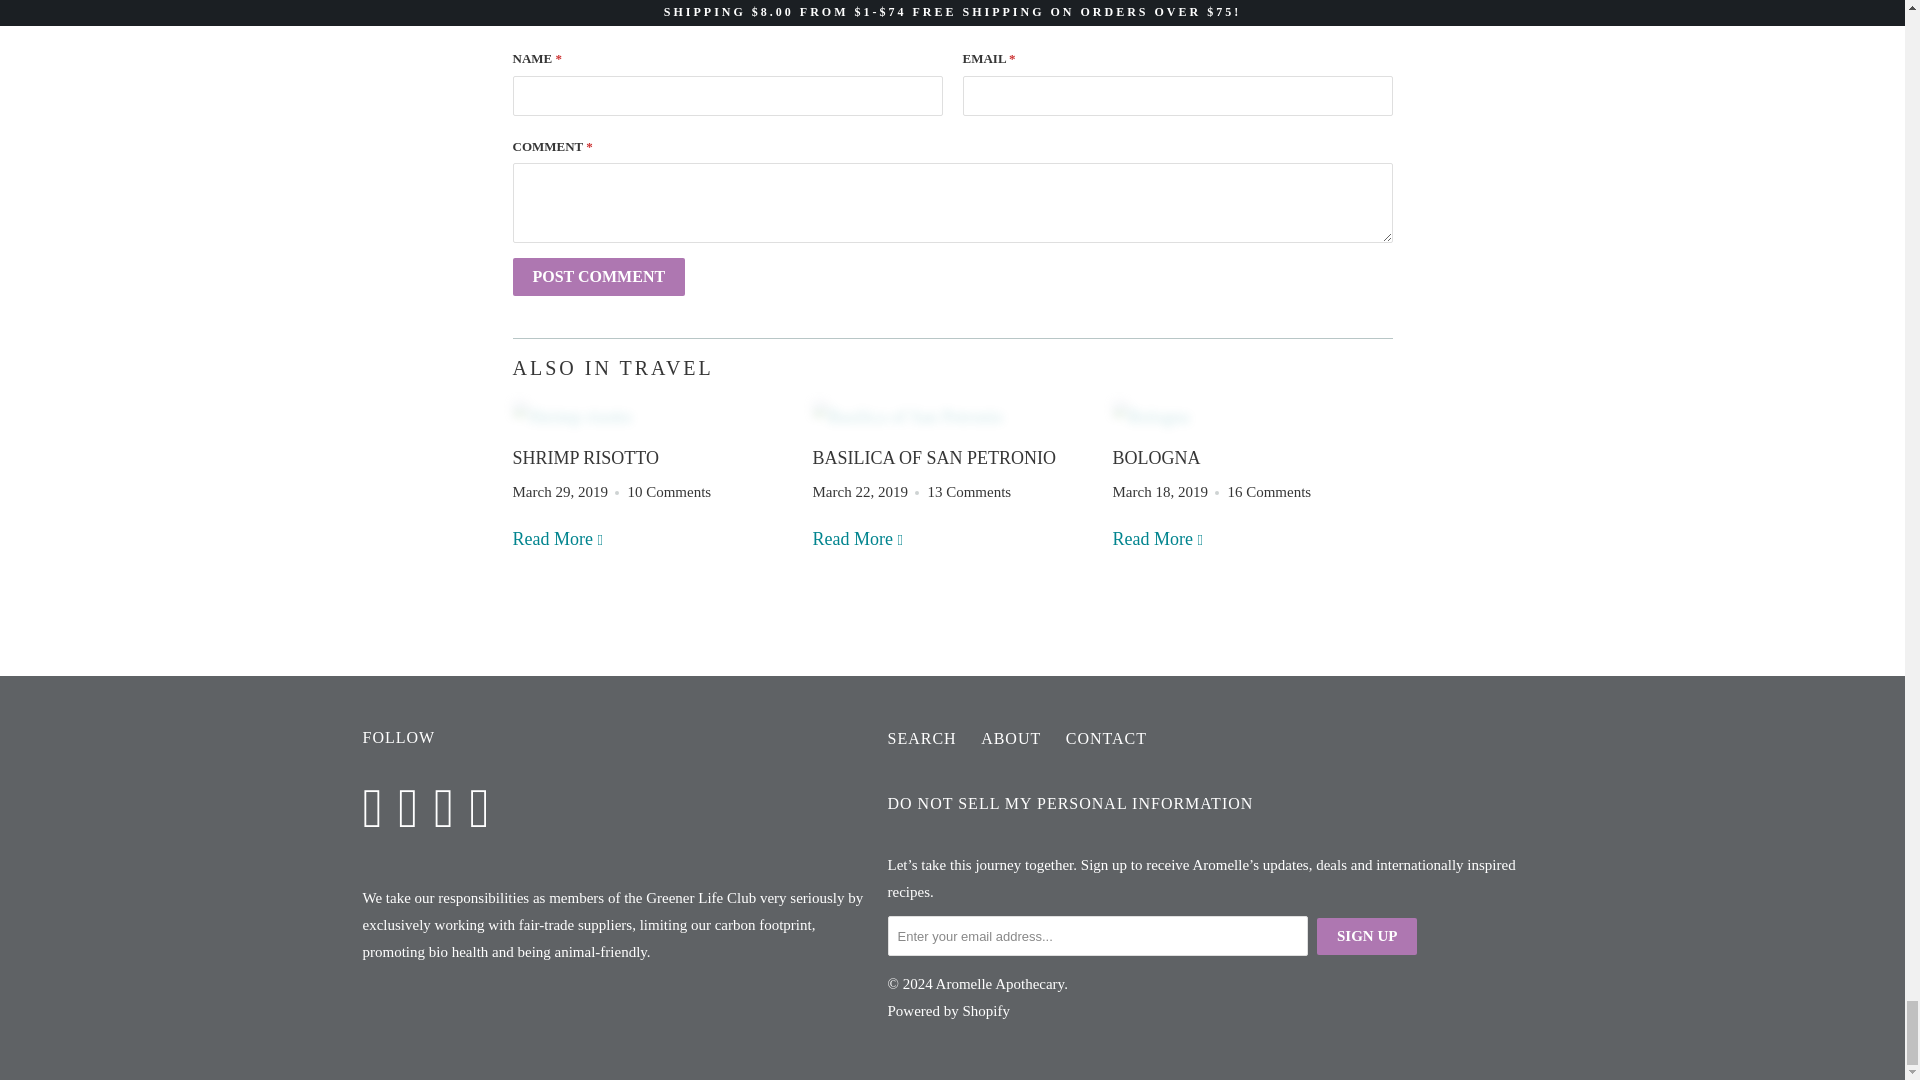 Image resolution: width=1920 pixels, height=1080 pixels. What do you see at coordinates (1252, 416) in the screenshot?
I see `Bologna` at bounding box center [1252, 416].